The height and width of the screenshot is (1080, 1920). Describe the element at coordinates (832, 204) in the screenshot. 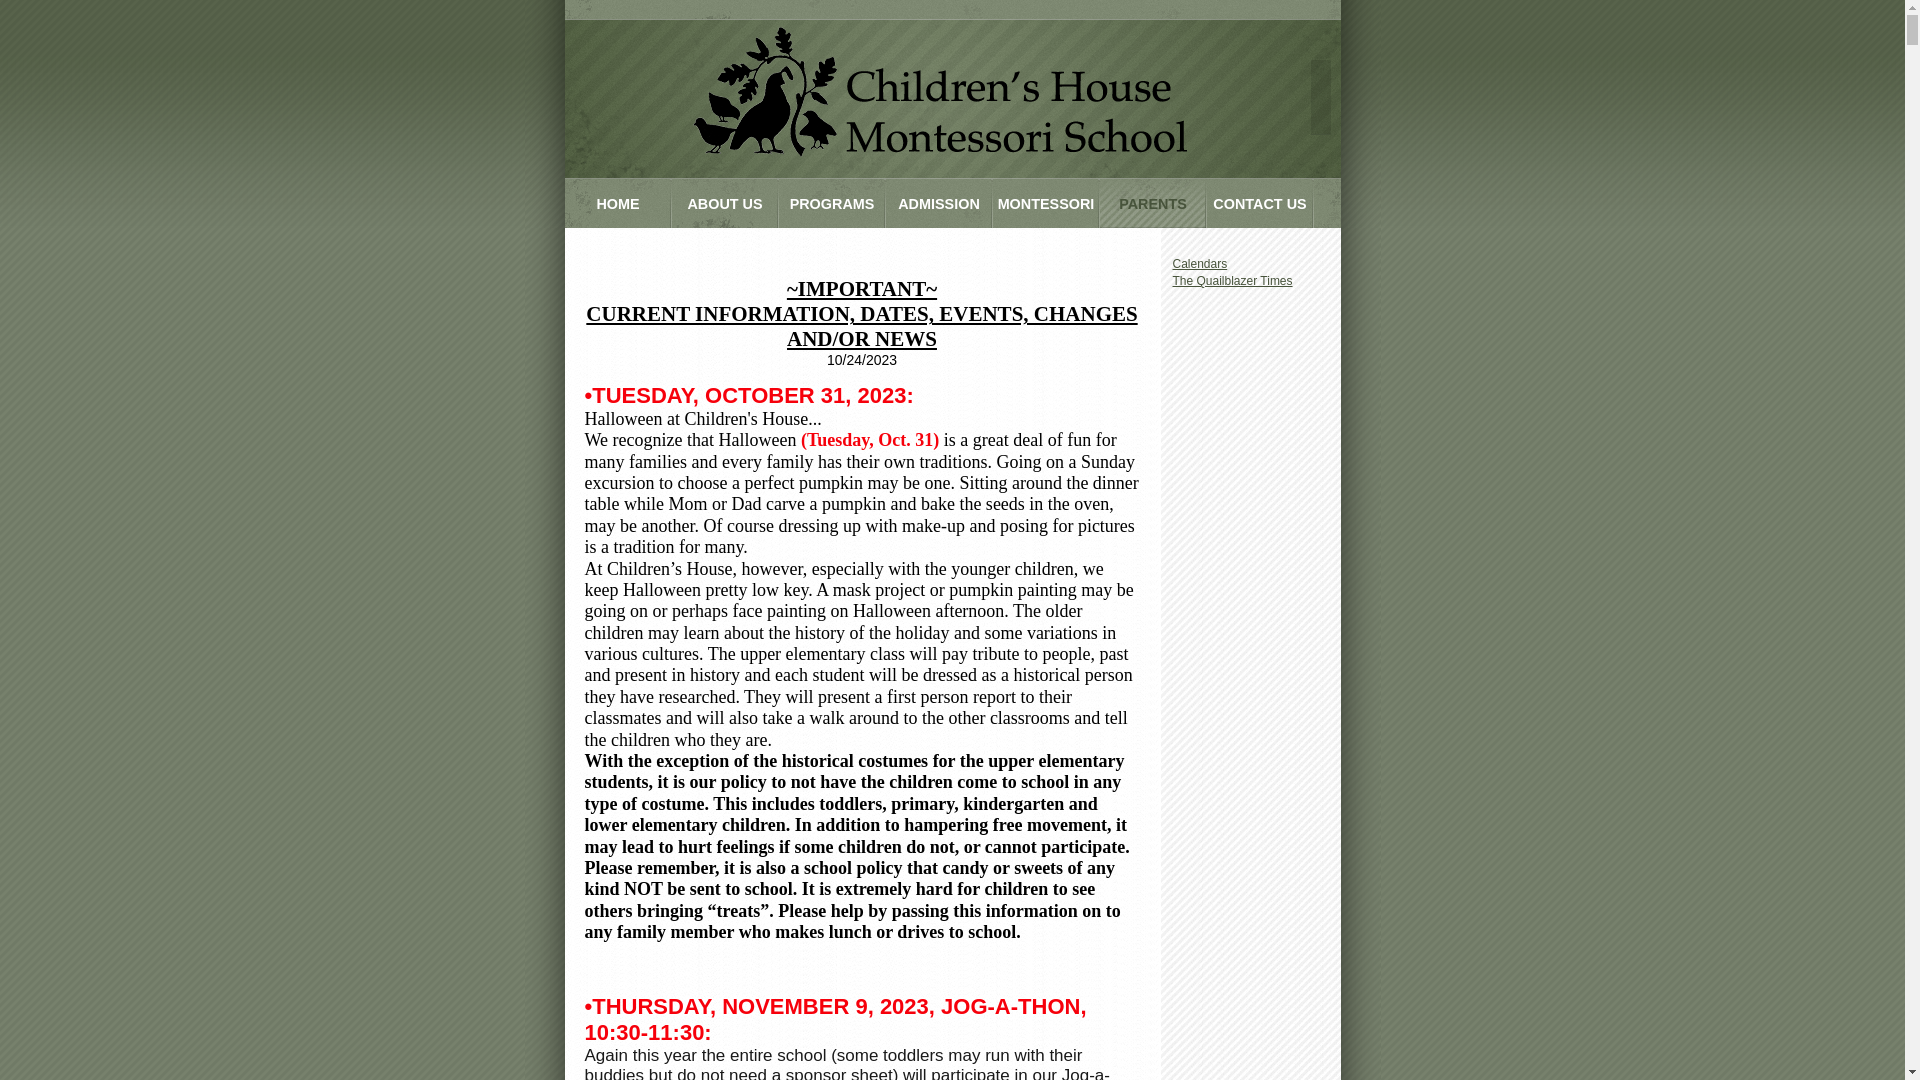

I see `PROGRAMS` at that location.